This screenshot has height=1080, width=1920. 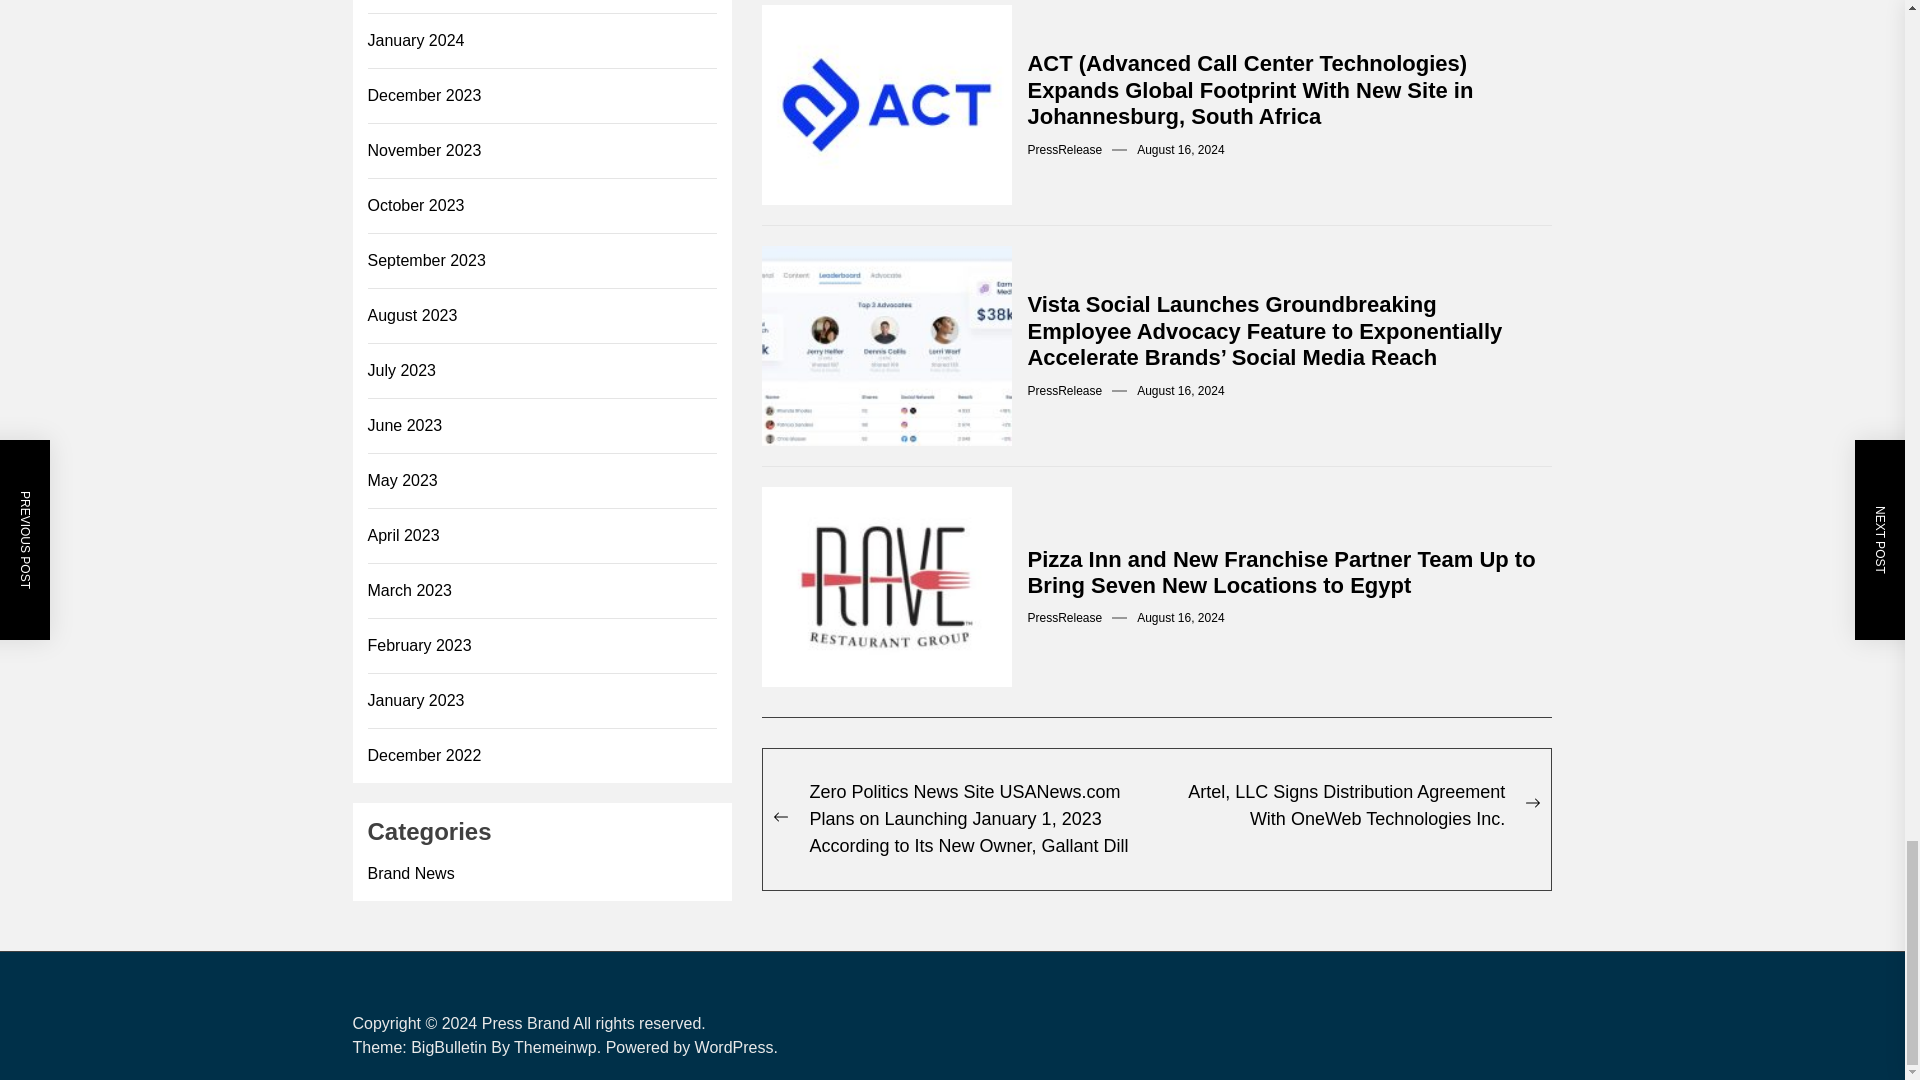 What do you see at coordinates (526, 1024) in the screenshot?
I see `Press Brand` at bounding box center [526, 1024].